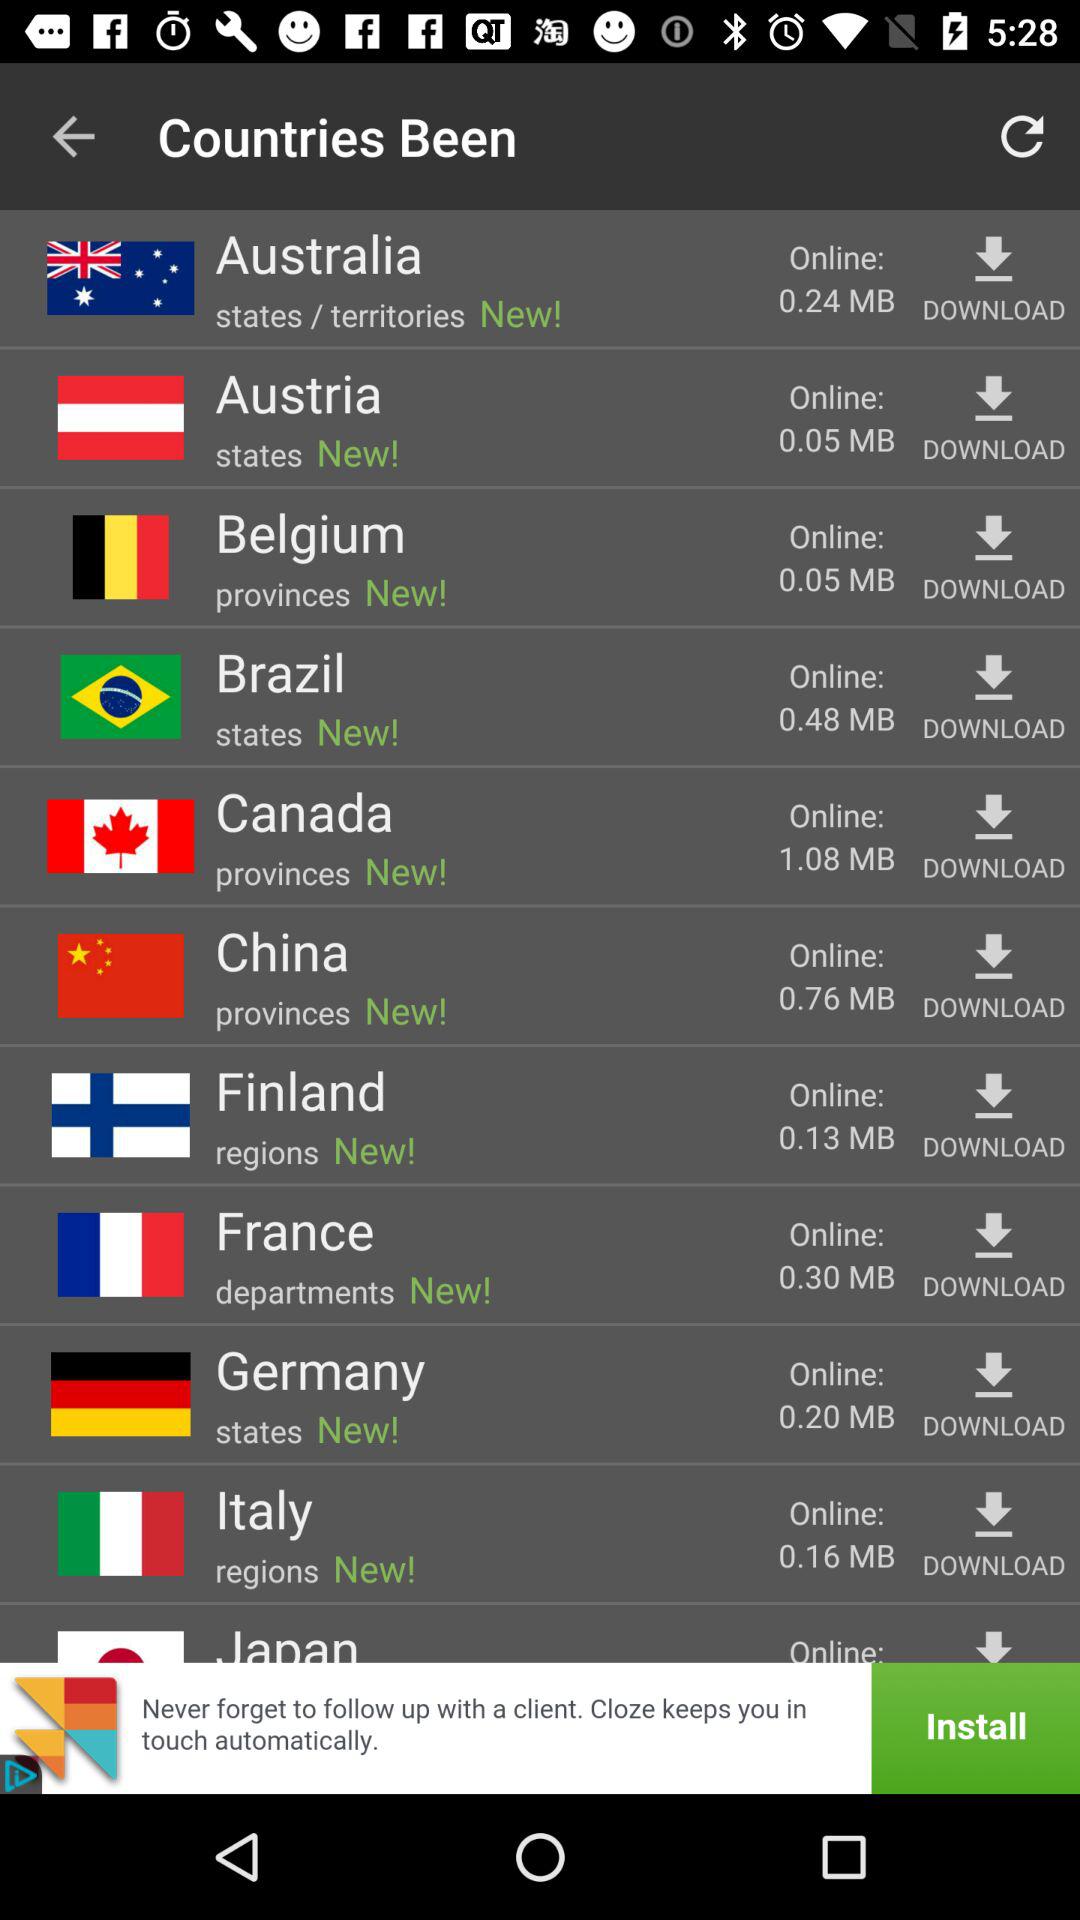 The height and width of the screenshot is (1920, 1080). Describe the element at coordinates (994, 1096) in the screenshot. I see `download finland map` at that location.